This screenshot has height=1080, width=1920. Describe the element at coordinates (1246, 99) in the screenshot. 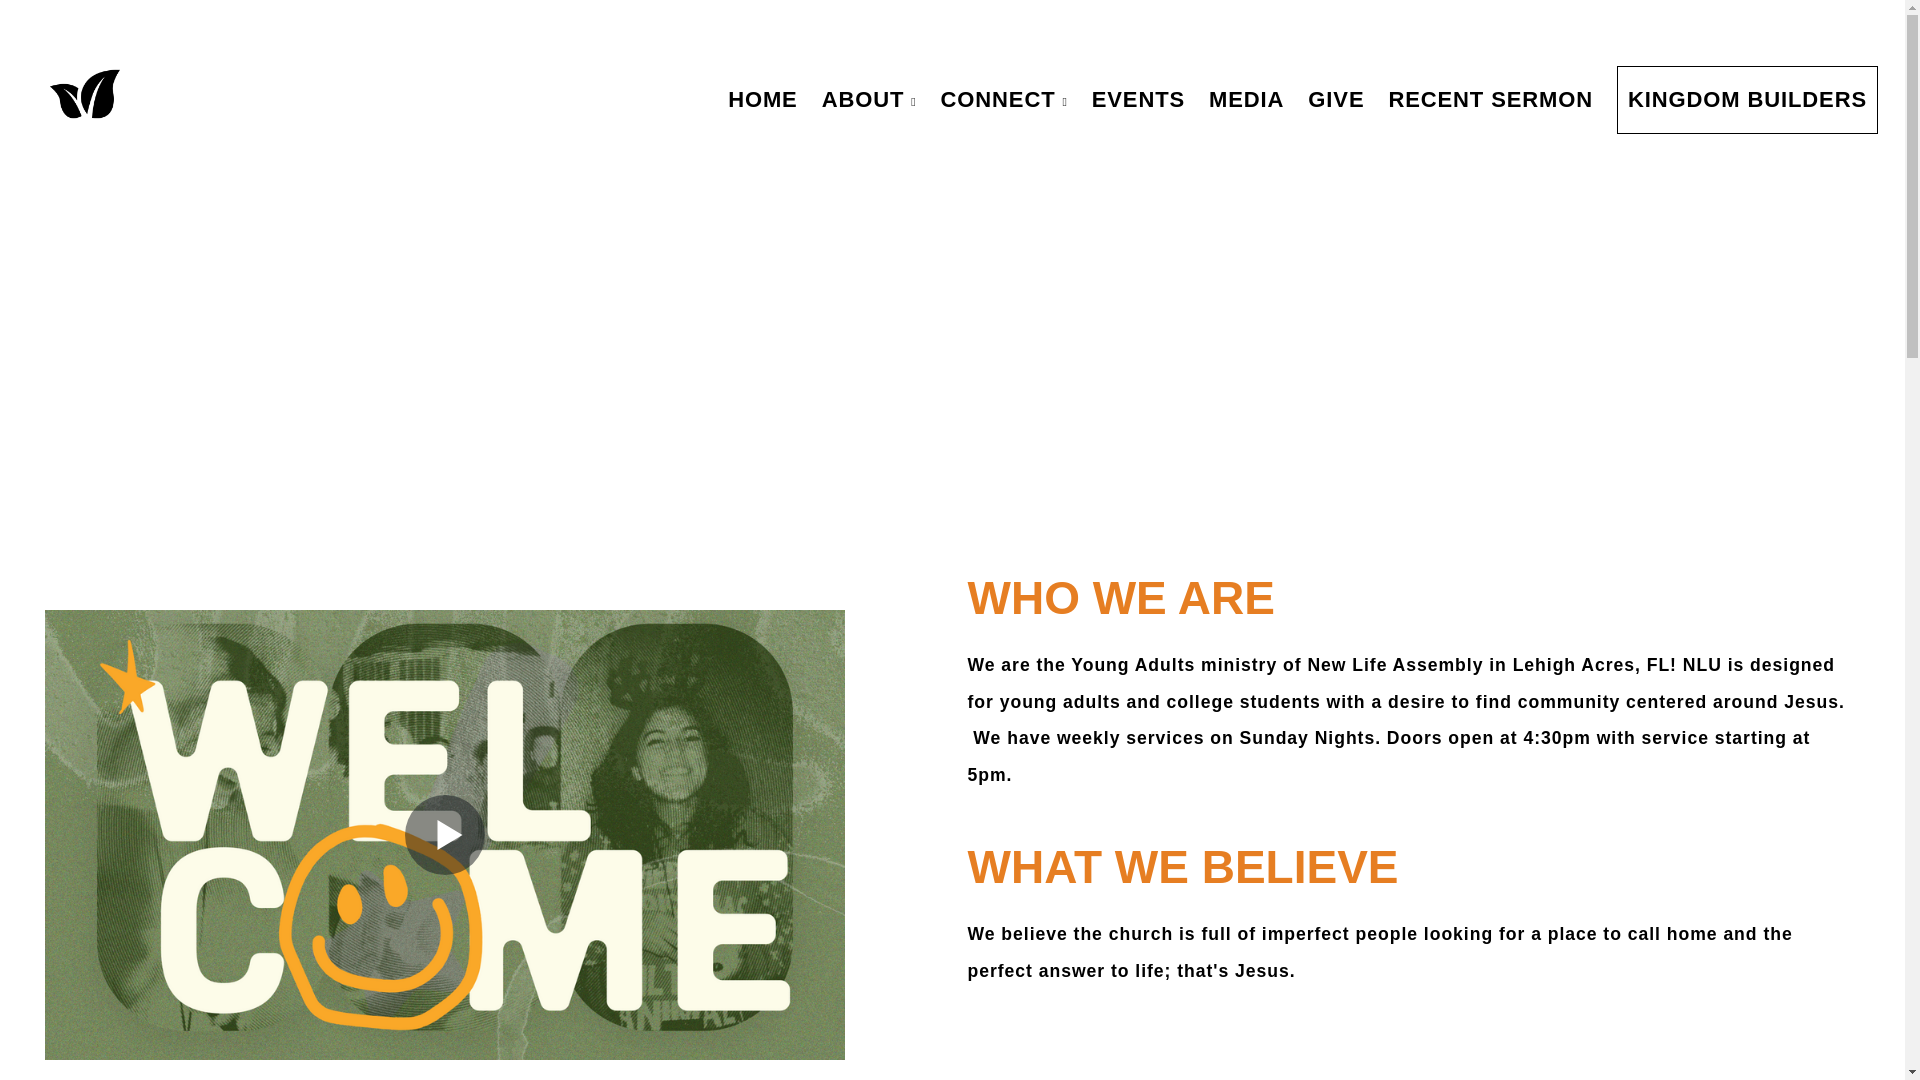

I see `MEDIA` at that location.